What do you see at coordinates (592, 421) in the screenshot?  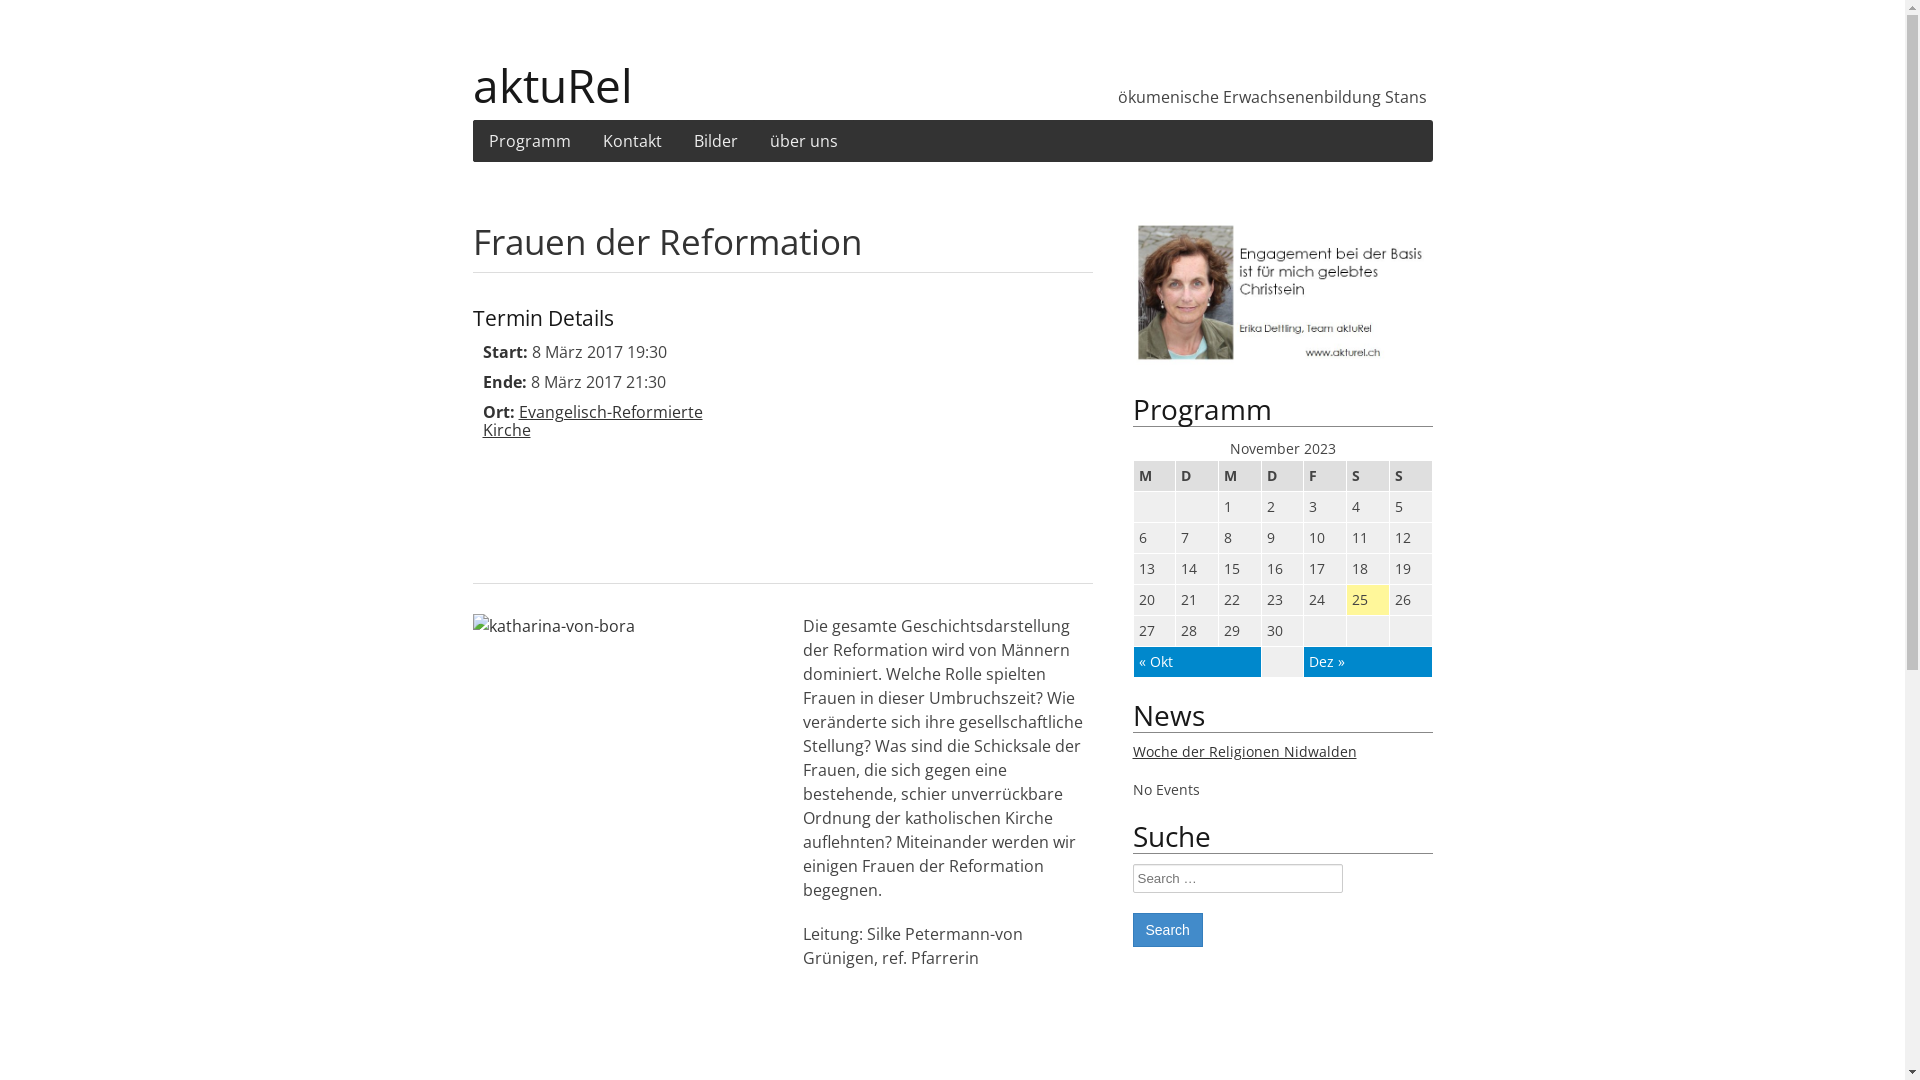 I see `Evangelisch-Reformierte Kirche` at bounding box center [592, 421].